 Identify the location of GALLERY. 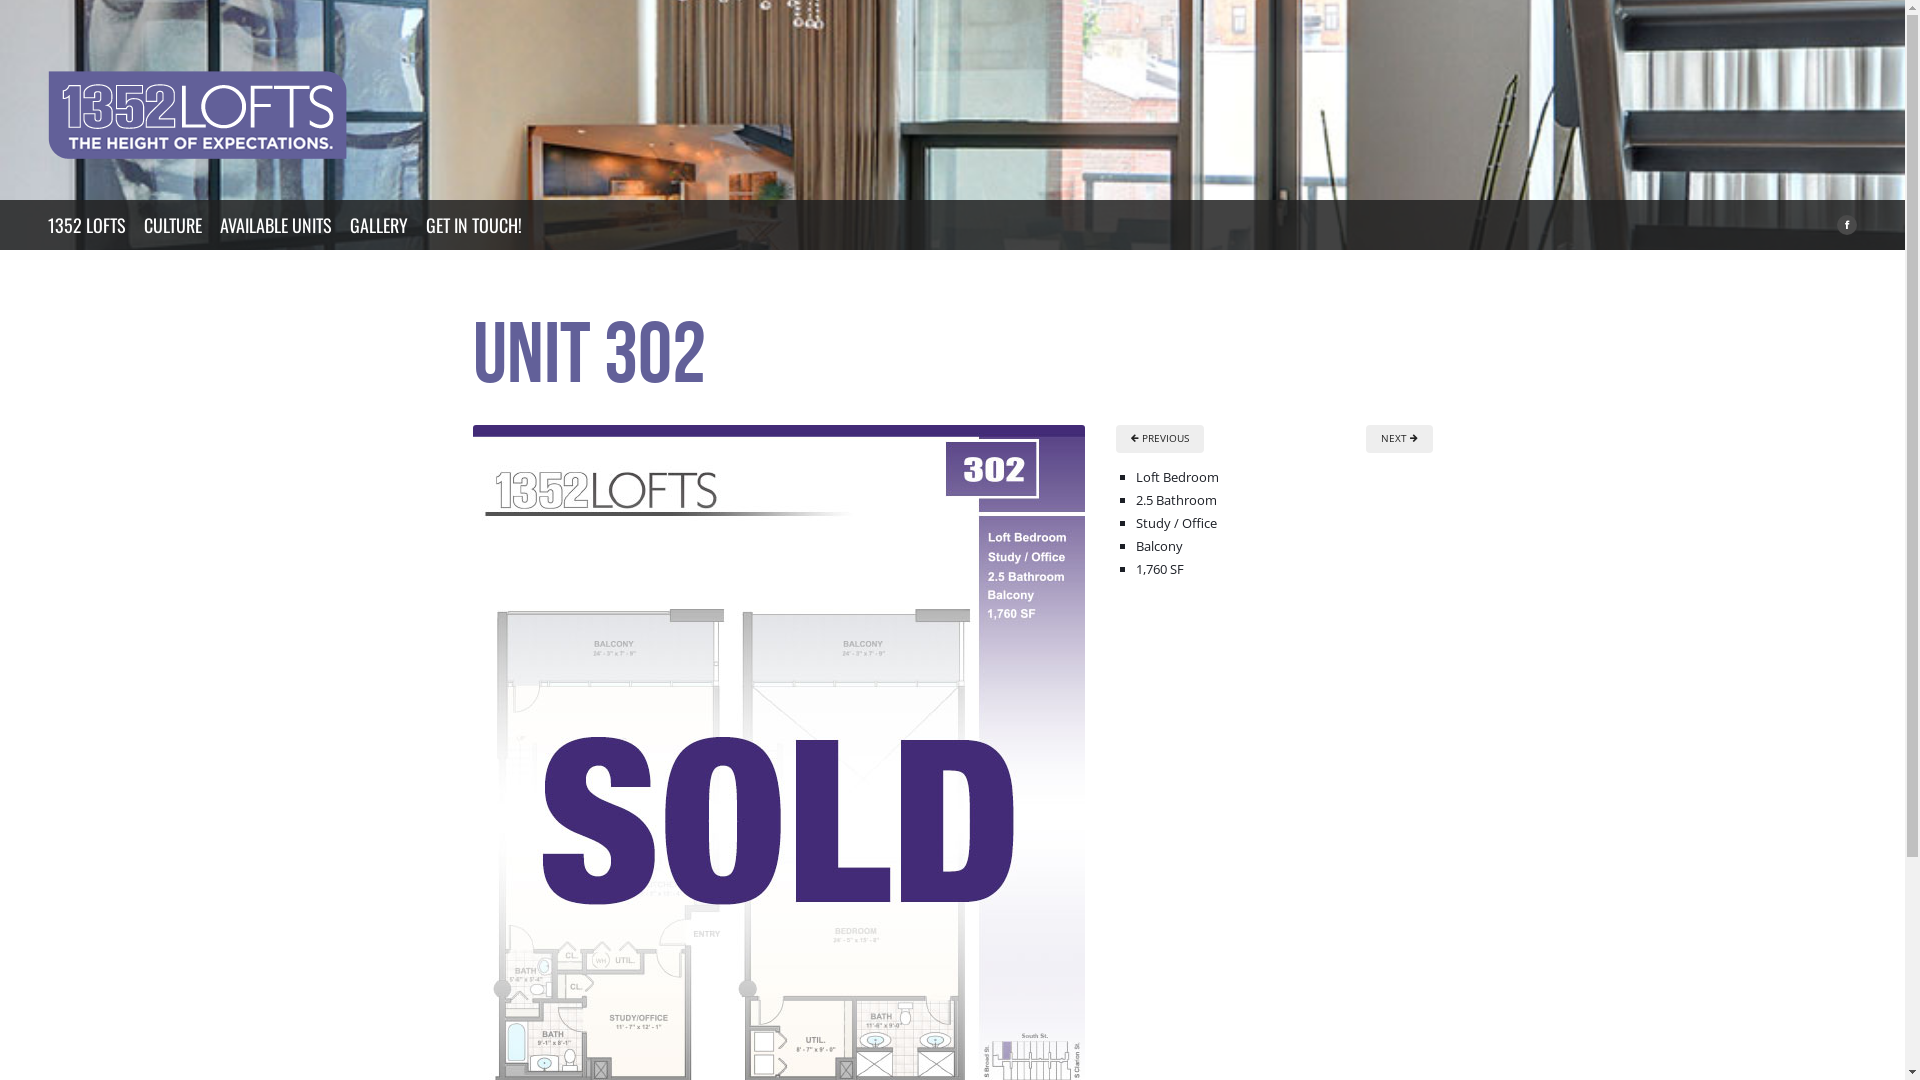
(379, 225).